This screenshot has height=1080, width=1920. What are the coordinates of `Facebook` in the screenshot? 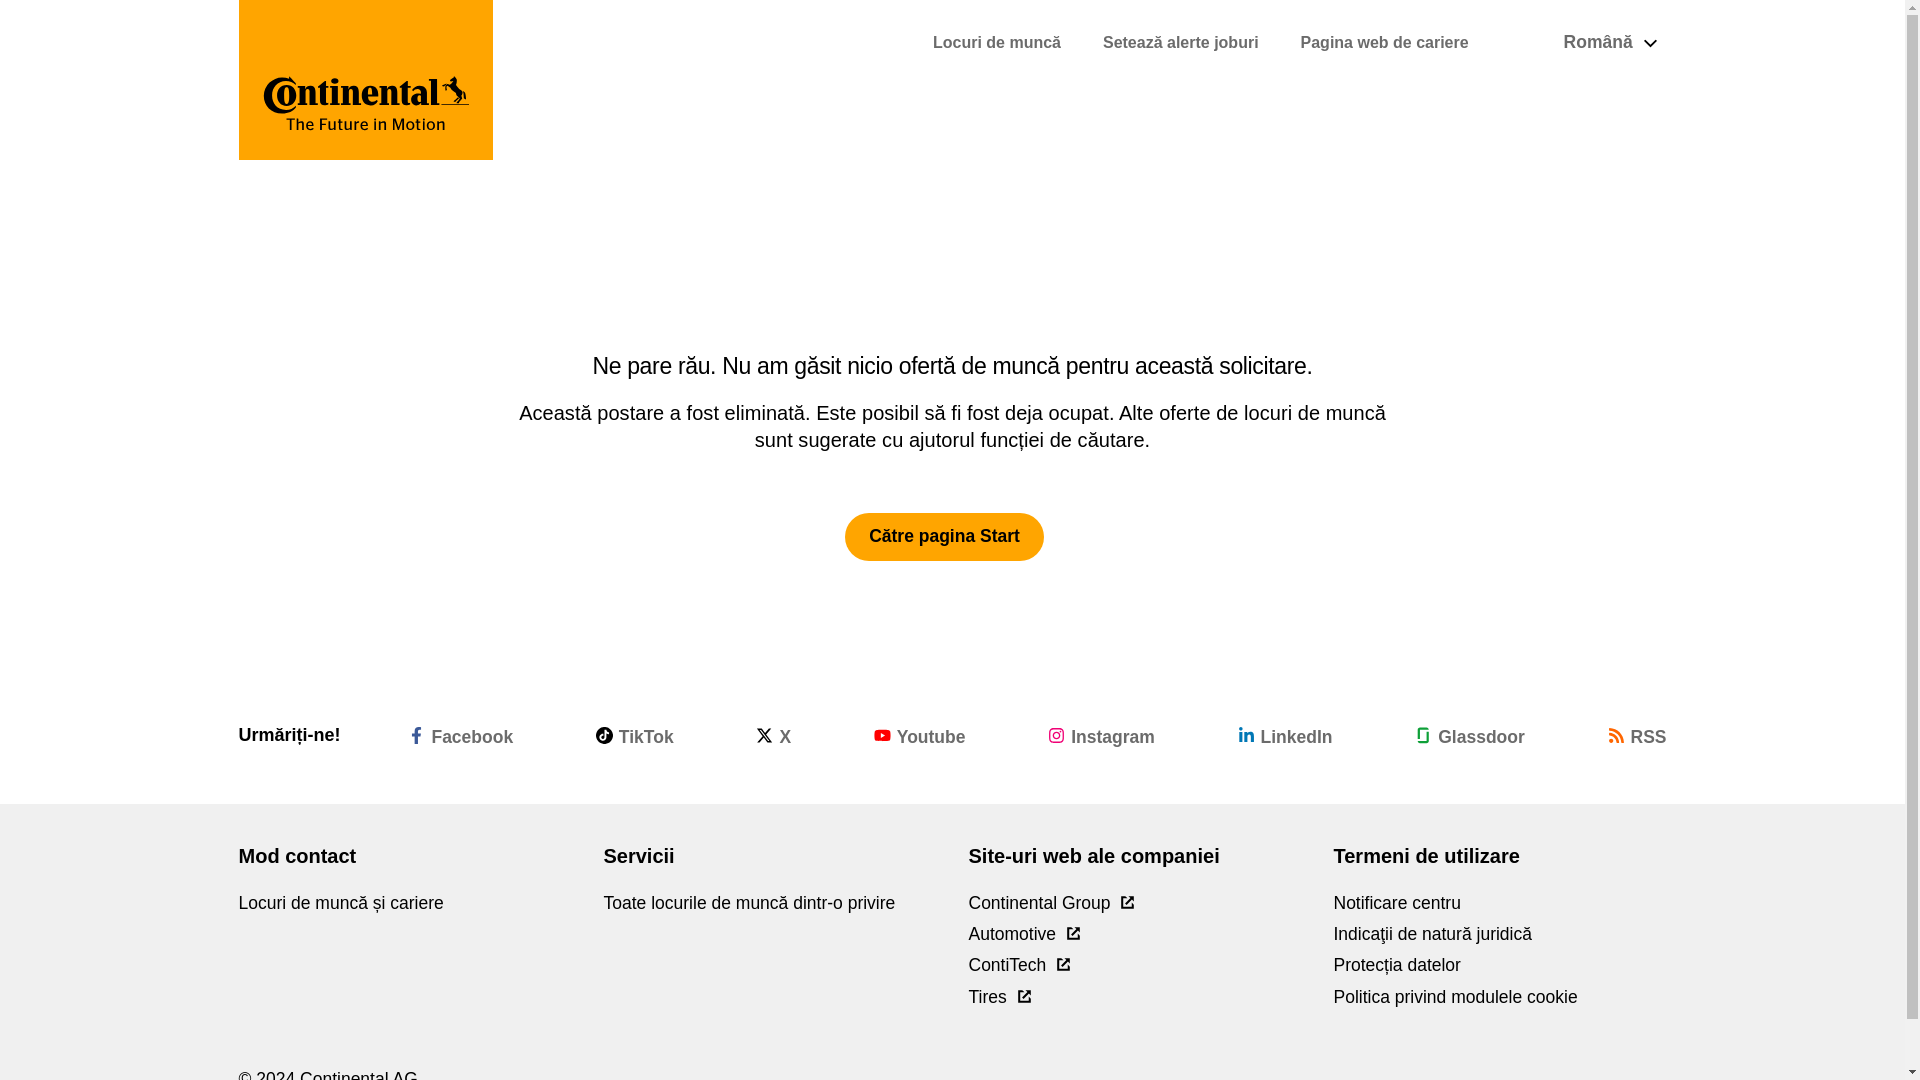 It's located at (460, 735).